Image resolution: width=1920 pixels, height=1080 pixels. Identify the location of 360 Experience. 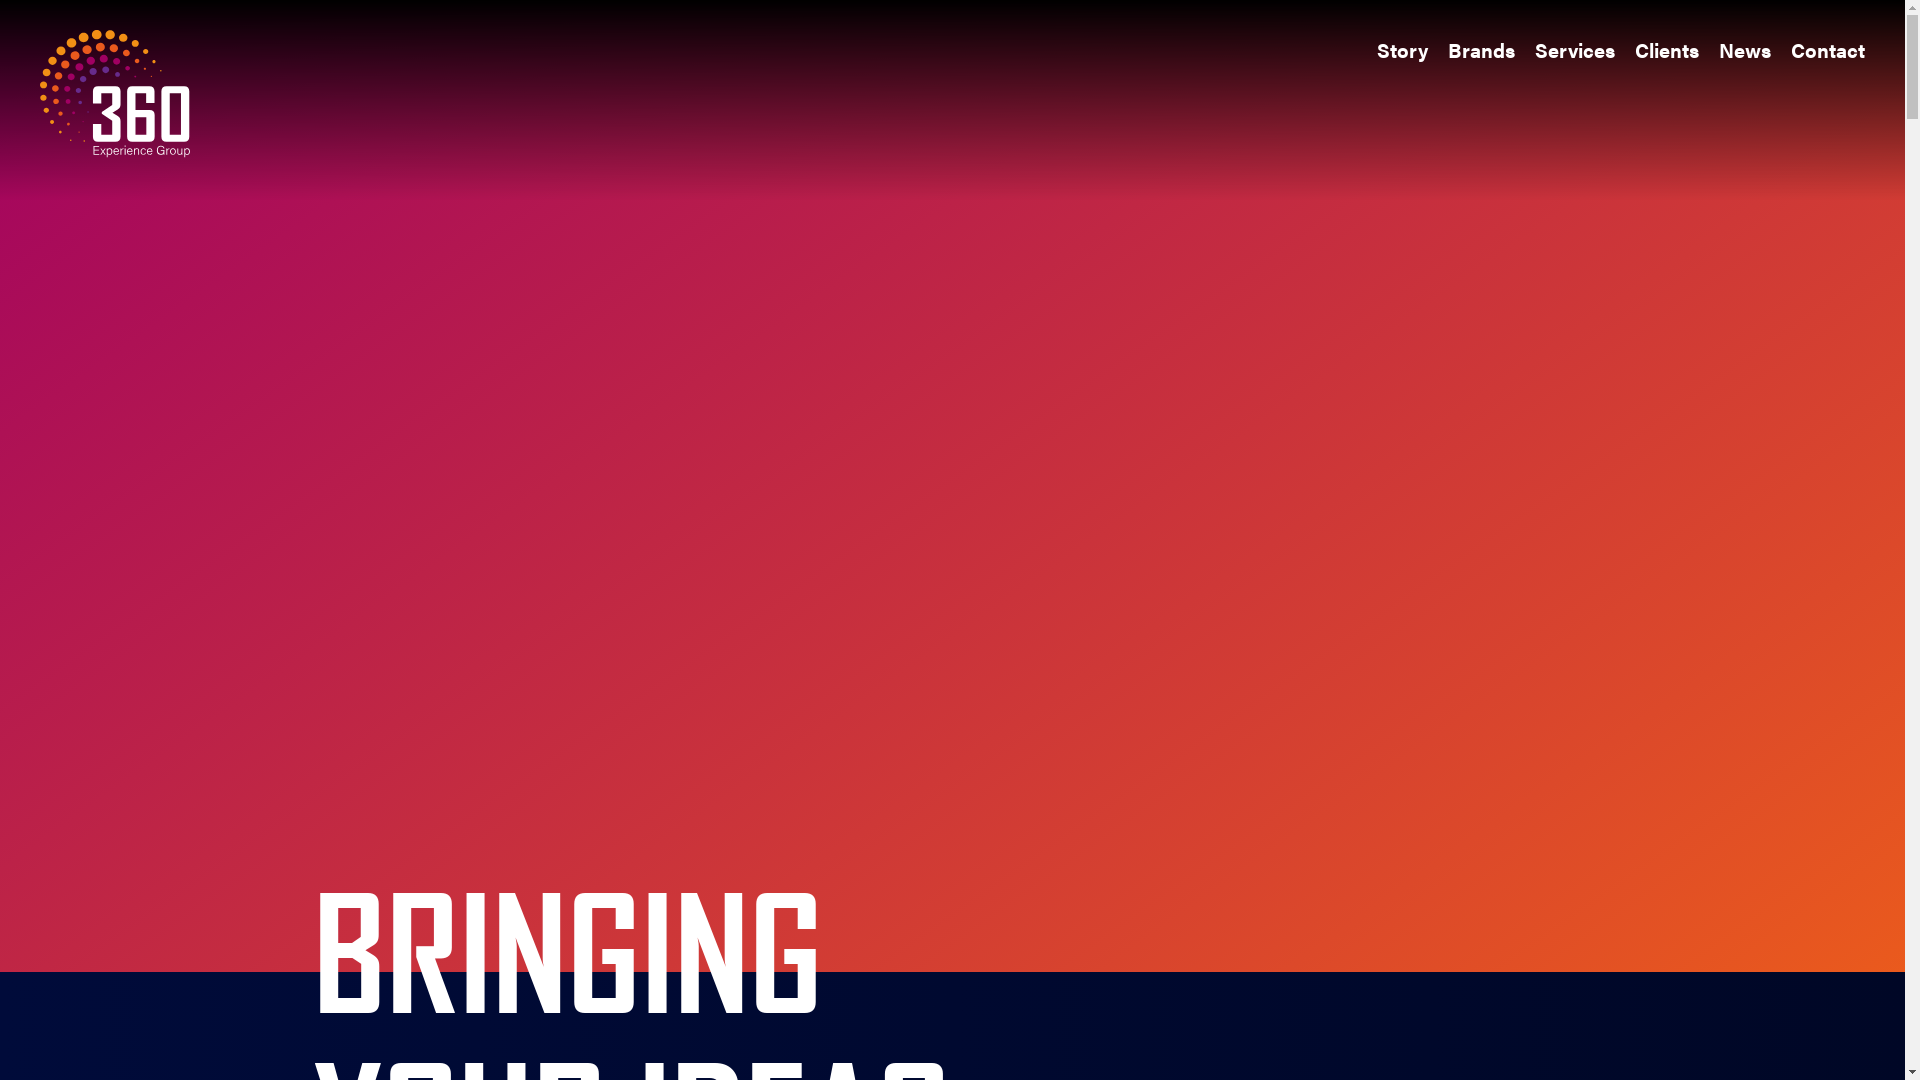
(115, 98).